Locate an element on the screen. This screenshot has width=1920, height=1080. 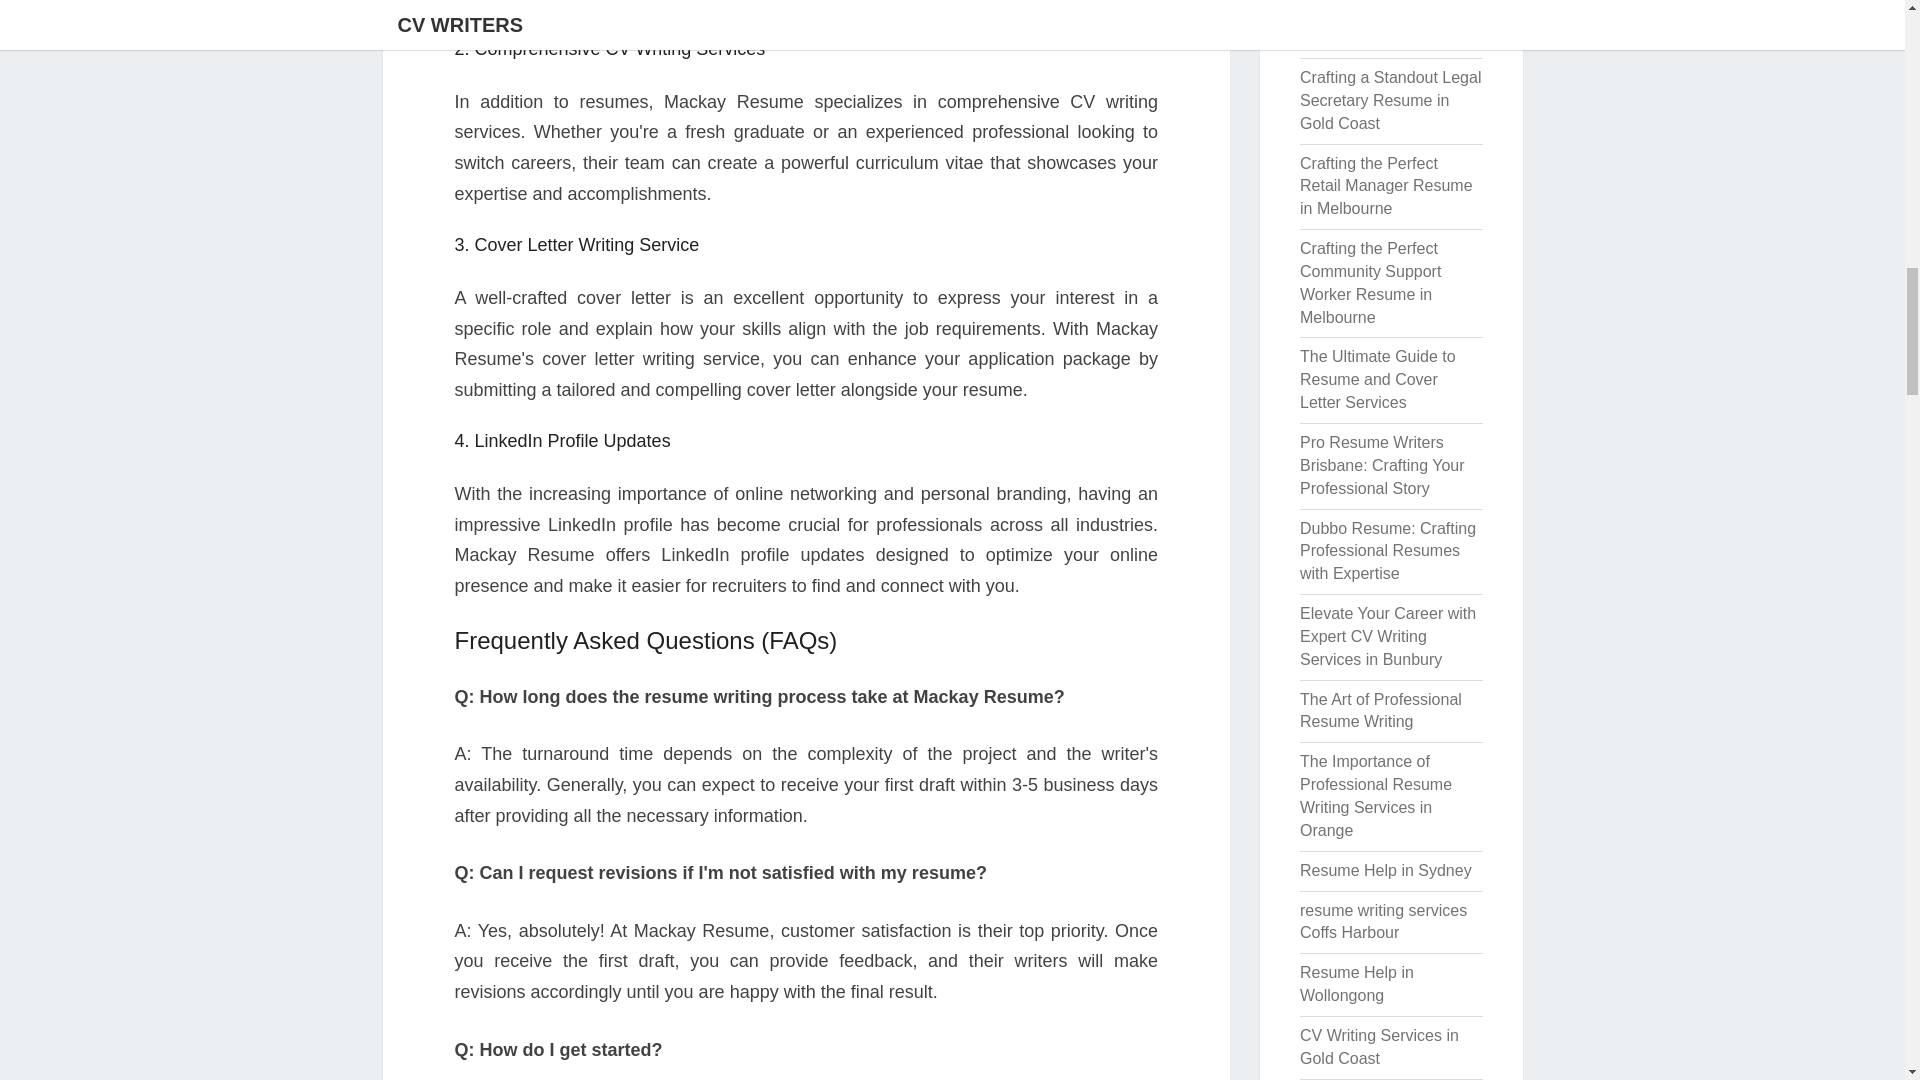
The Art of Professional Resume Writing is located at coordinates (1380, 711).